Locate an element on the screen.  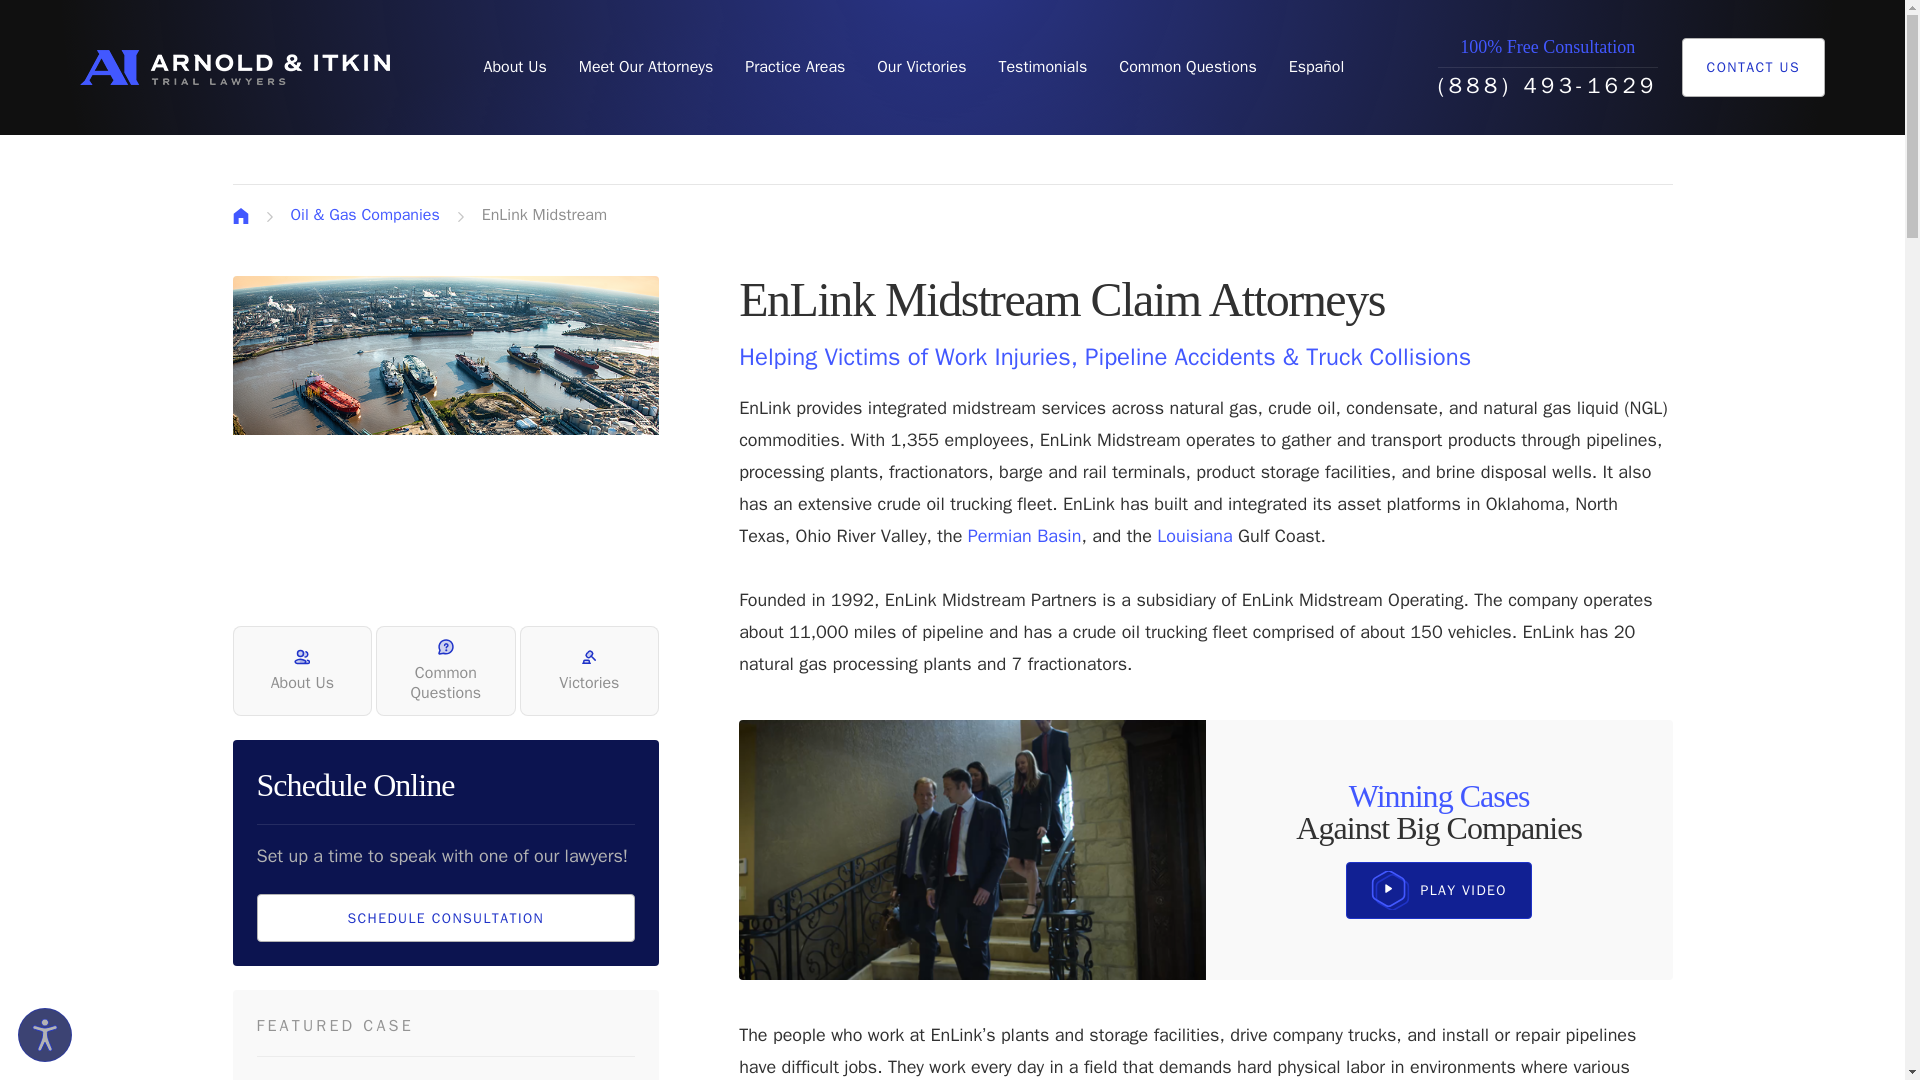
Meet Our Attorneys is located at coordinates (646, 67).